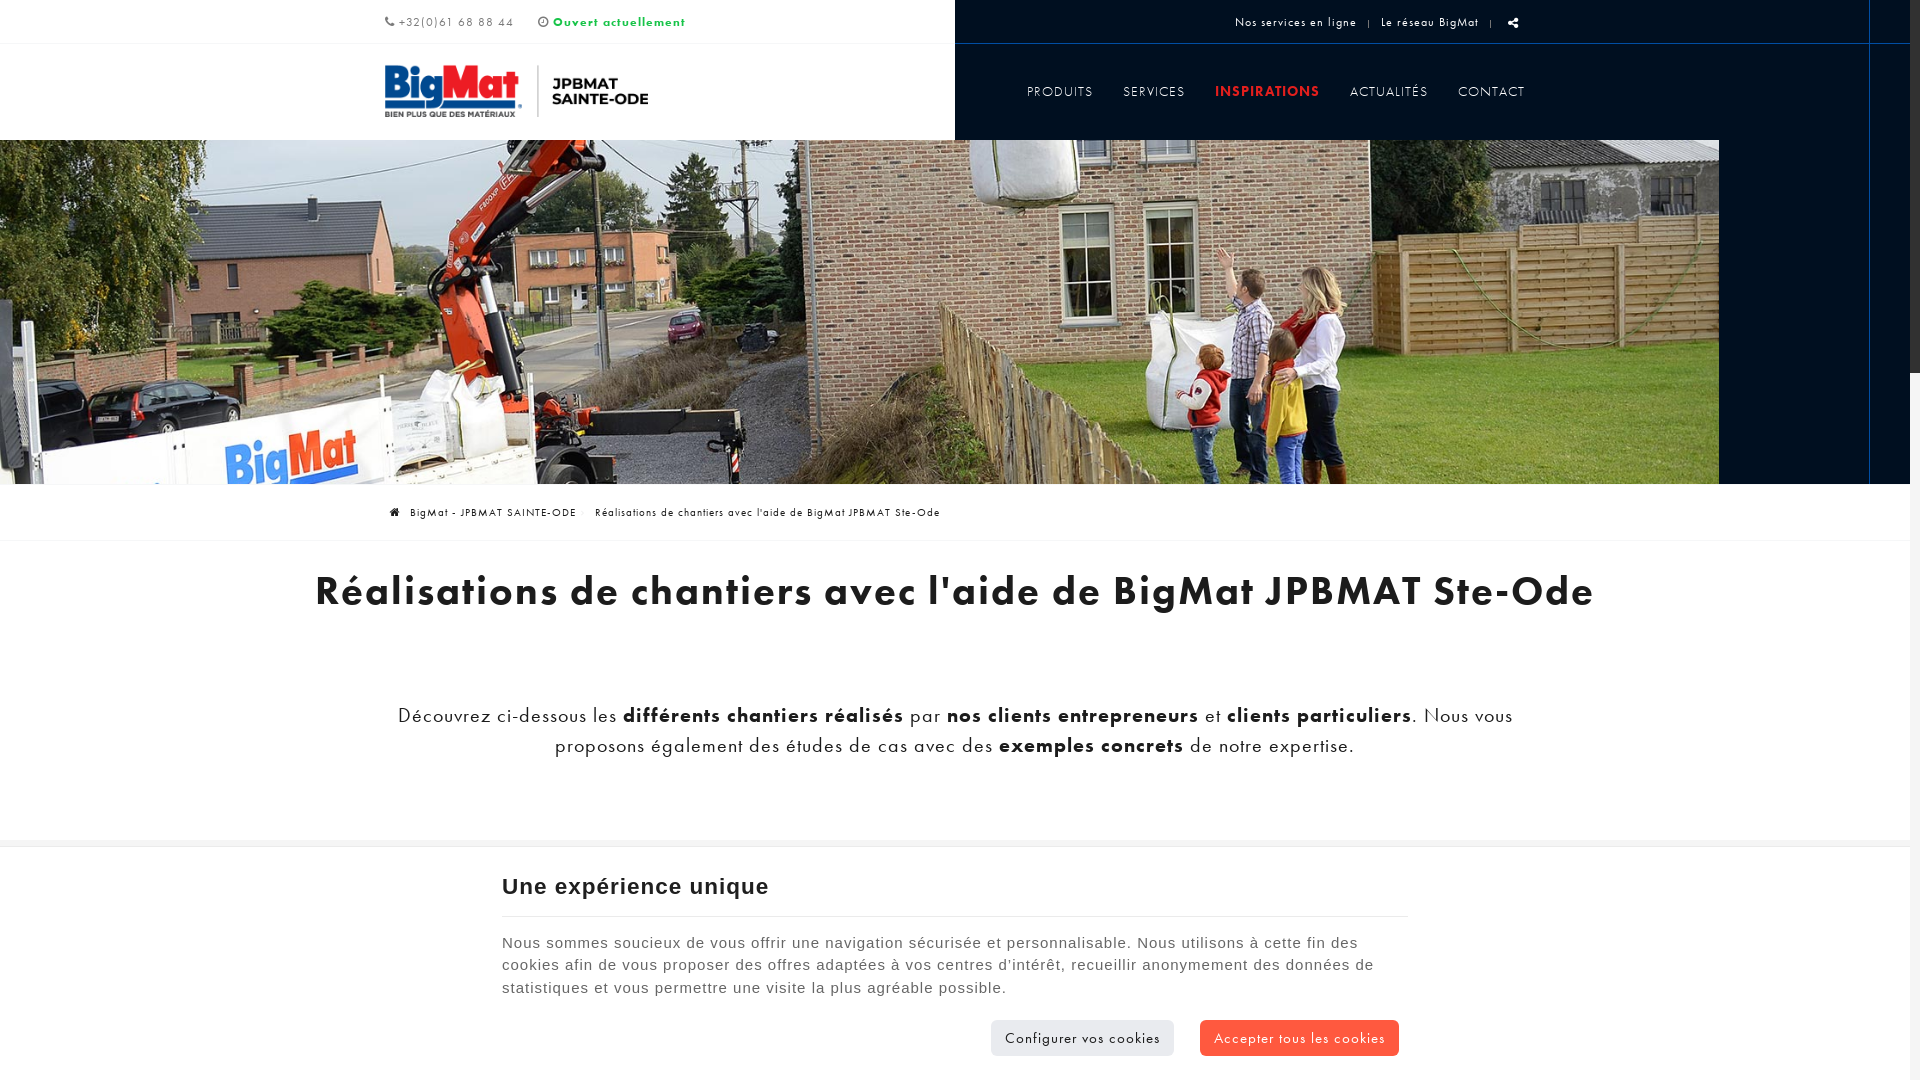  Describe the element at coordinates (1268, 91) in the screenshot. I see `INSPIRATIONS` at that location.